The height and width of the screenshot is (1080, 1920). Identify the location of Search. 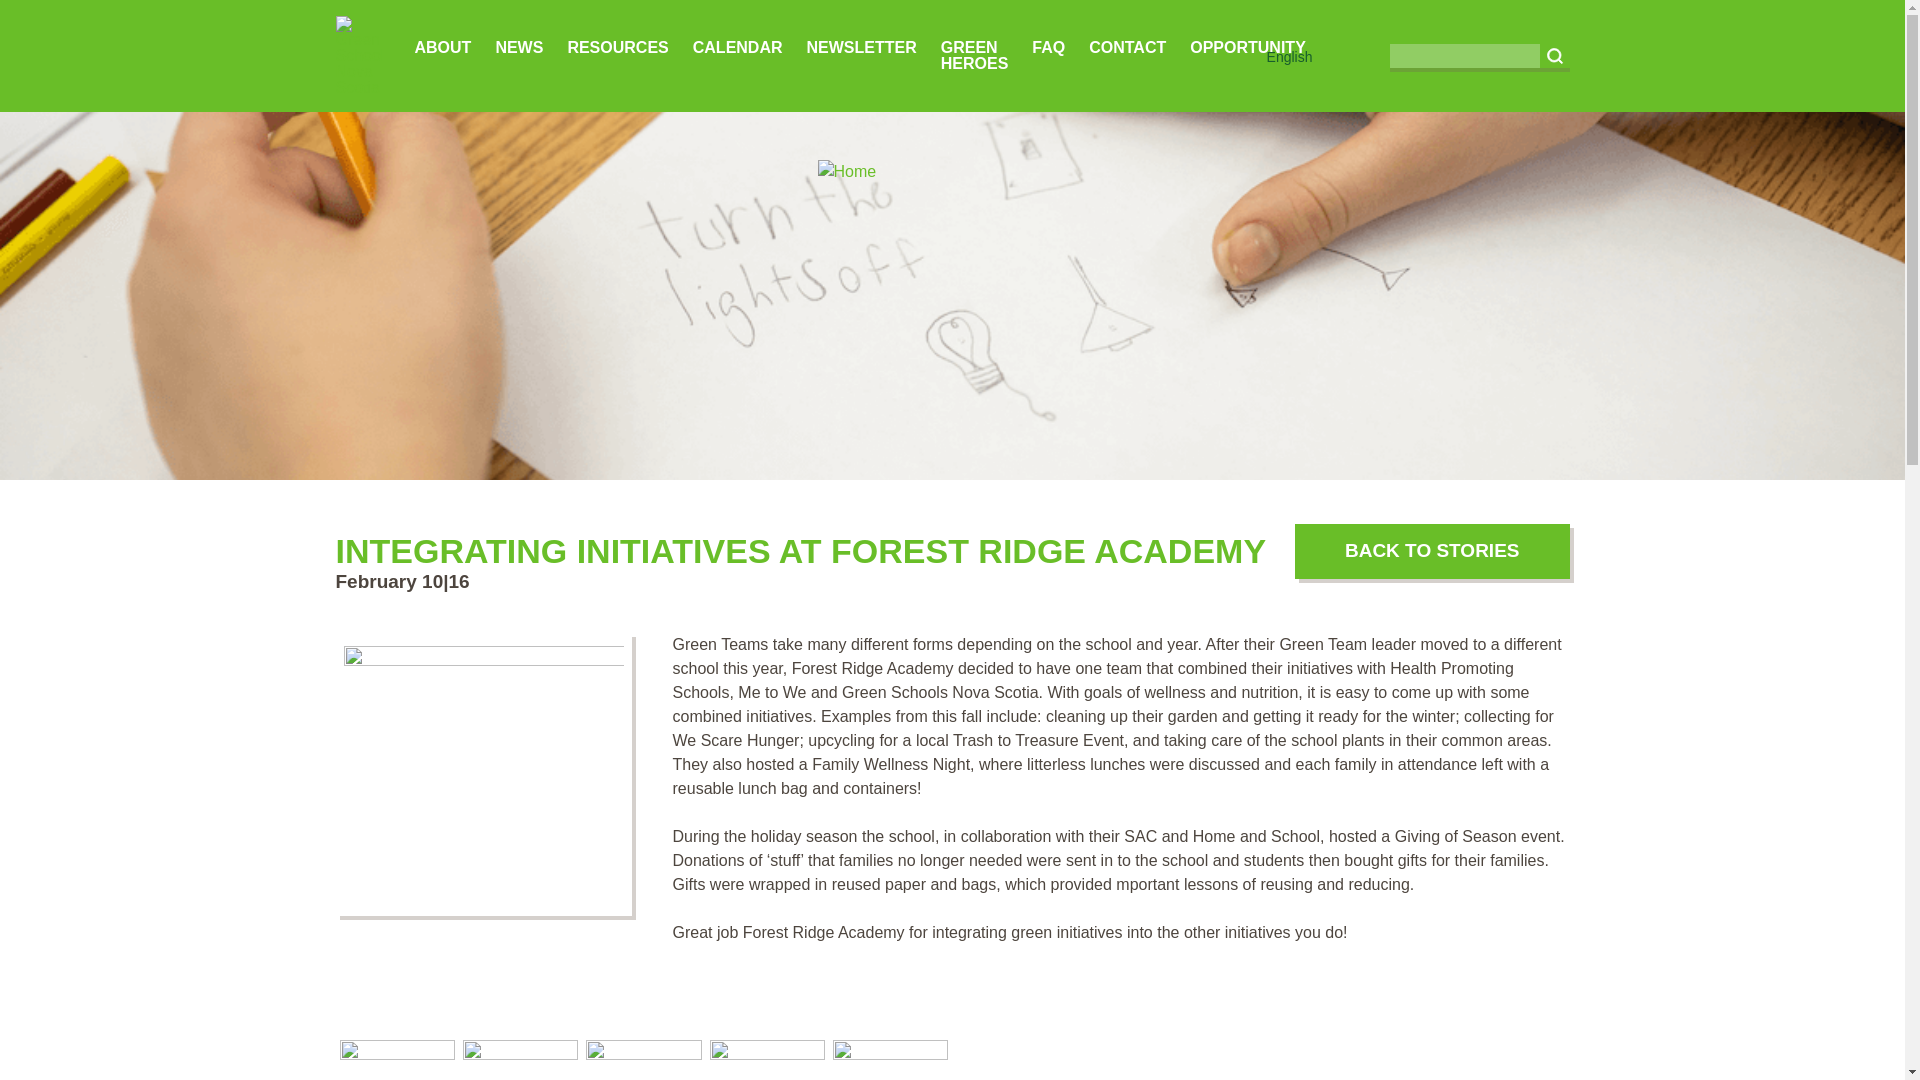
(1554, 56).